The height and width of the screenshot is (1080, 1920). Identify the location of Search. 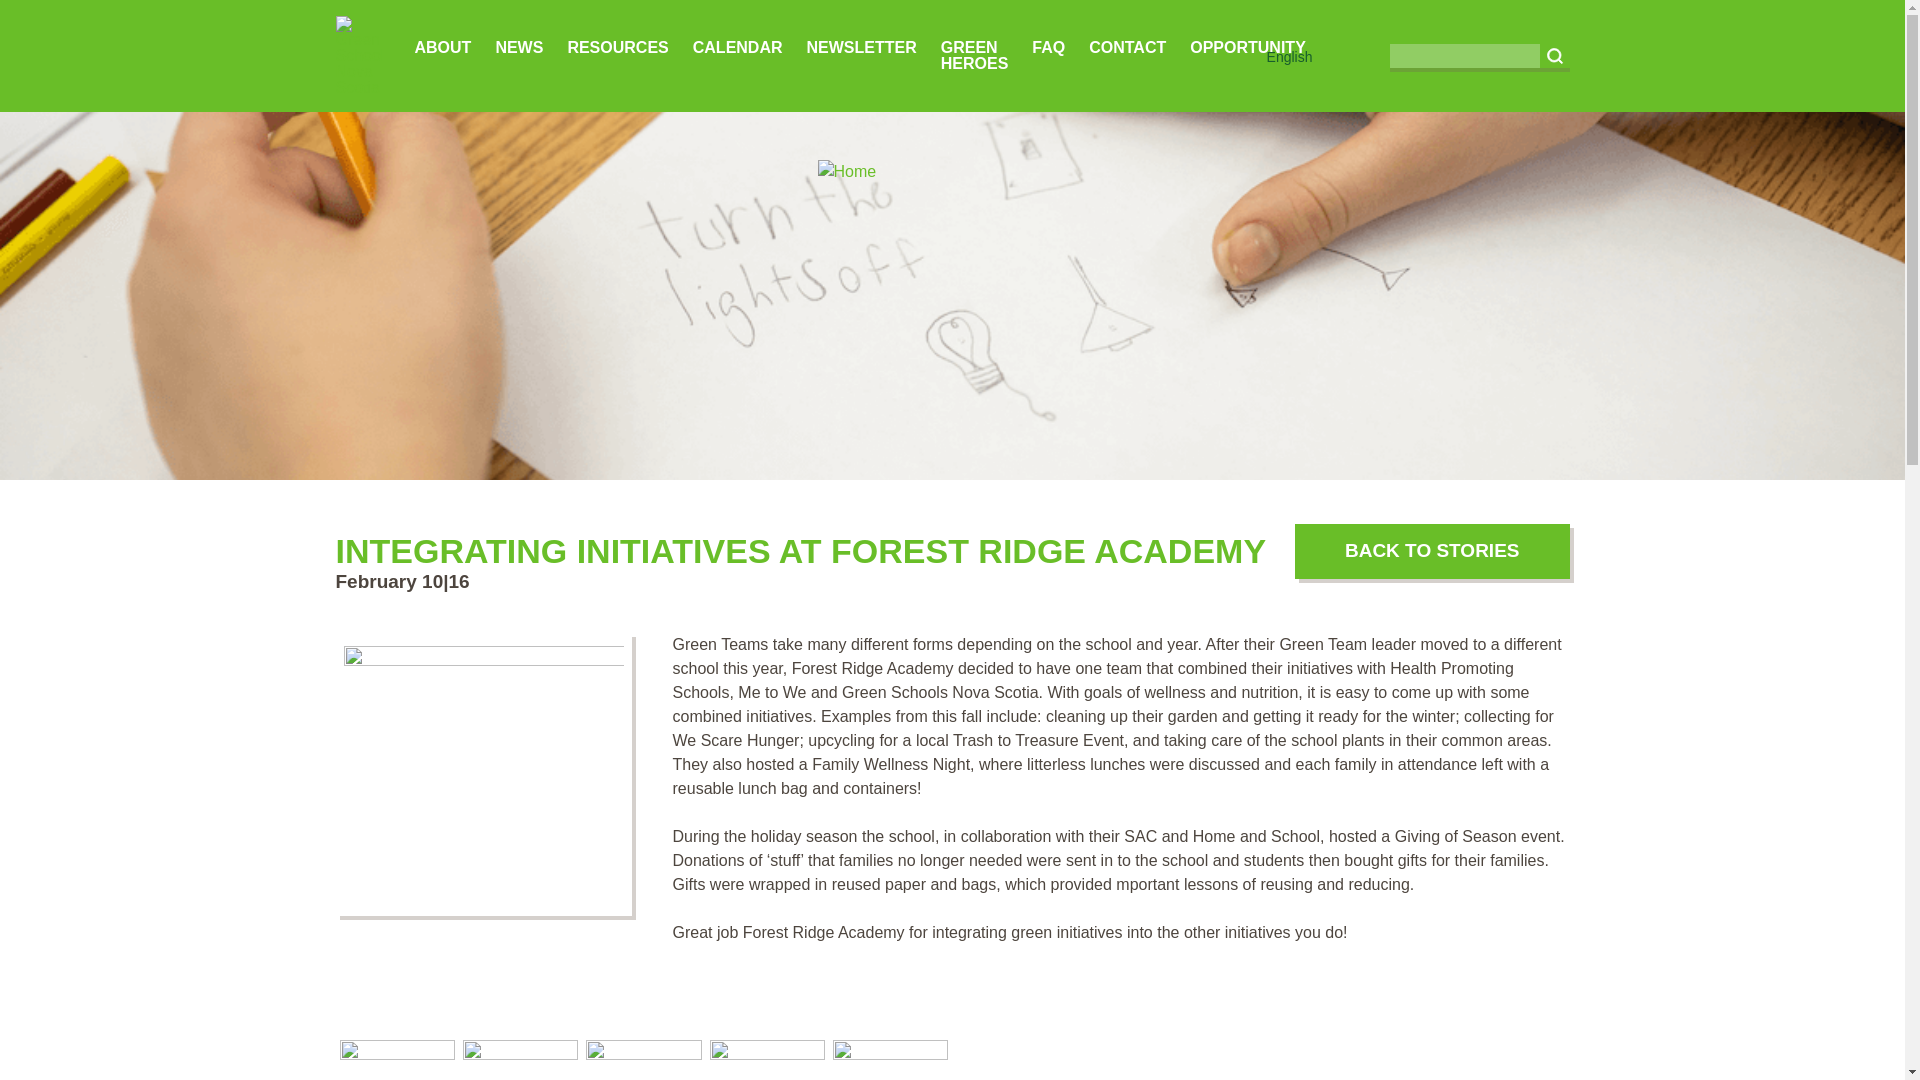
(1554, 56).